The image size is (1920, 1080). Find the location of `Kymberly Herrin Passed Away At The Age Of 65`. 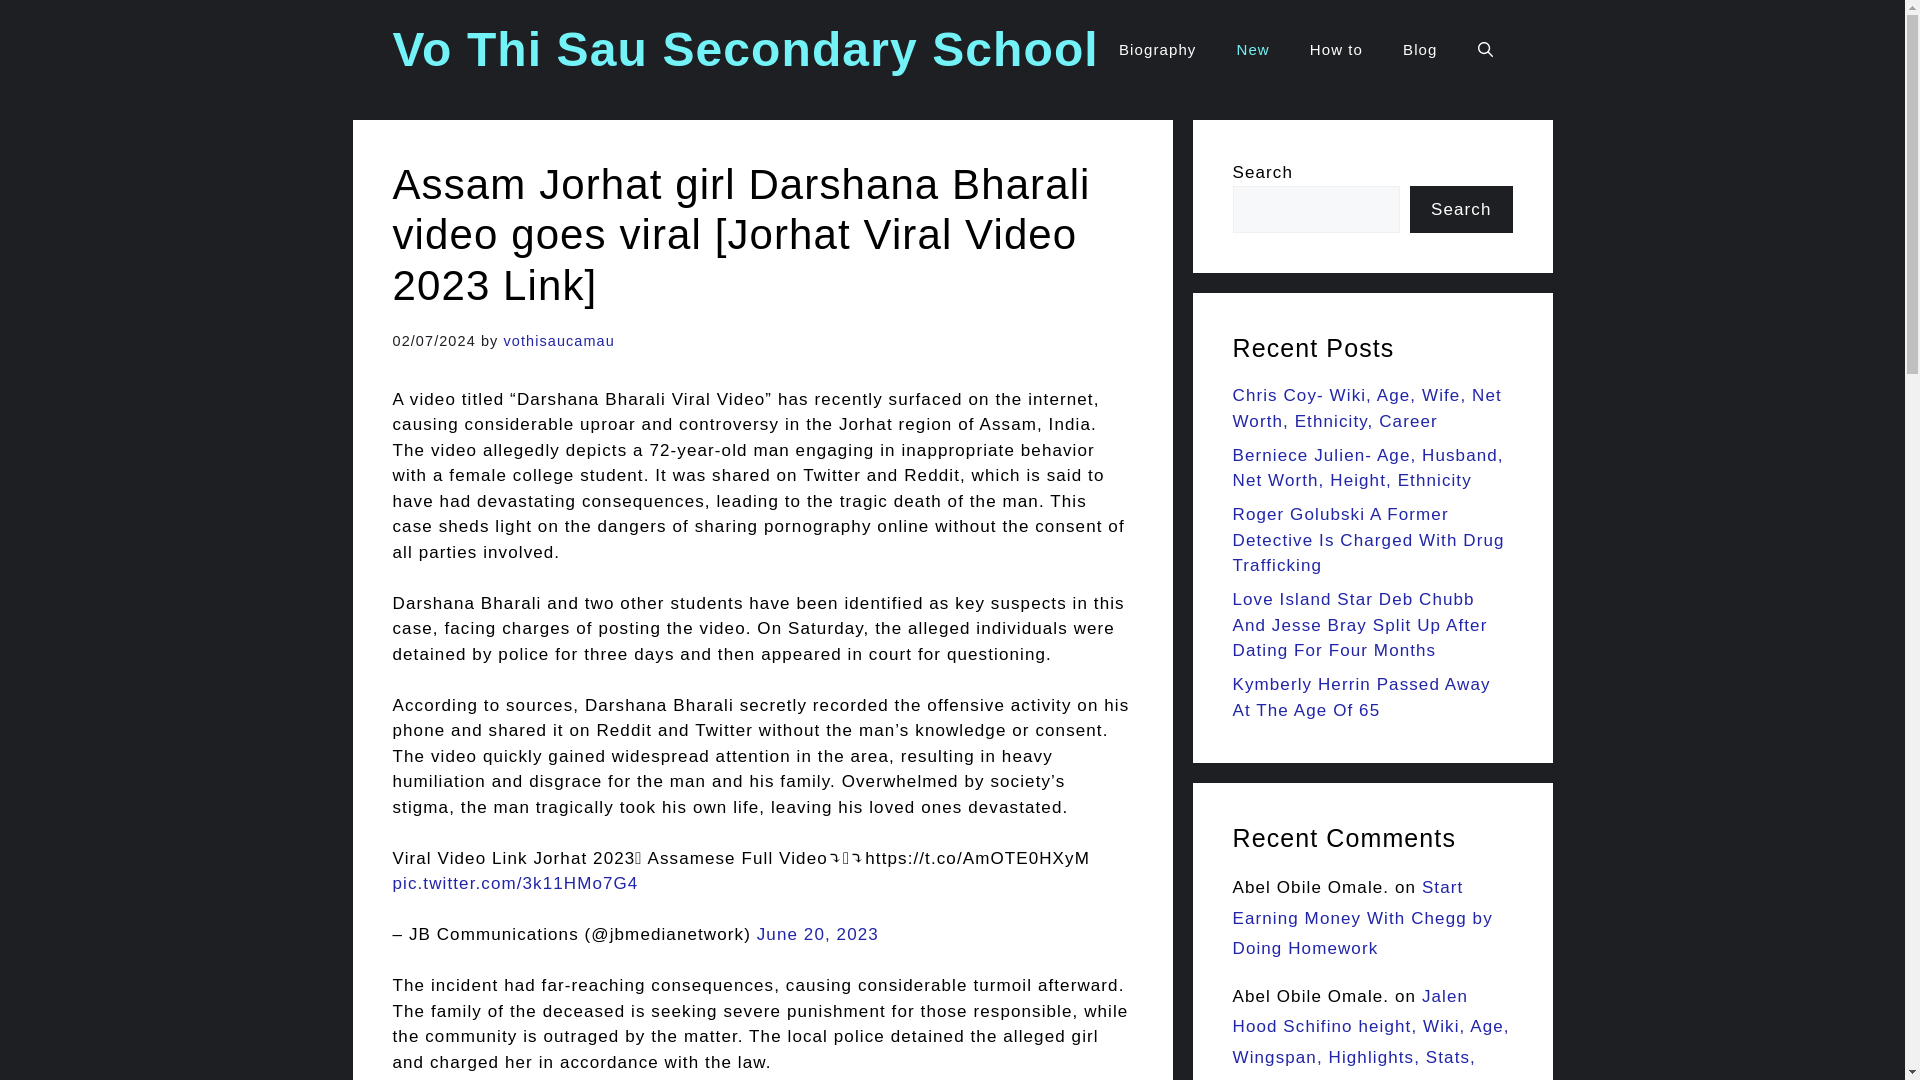

Kymberly Herrin Passed Away At The Age Of 65 is located at coordinates (1360, 698).